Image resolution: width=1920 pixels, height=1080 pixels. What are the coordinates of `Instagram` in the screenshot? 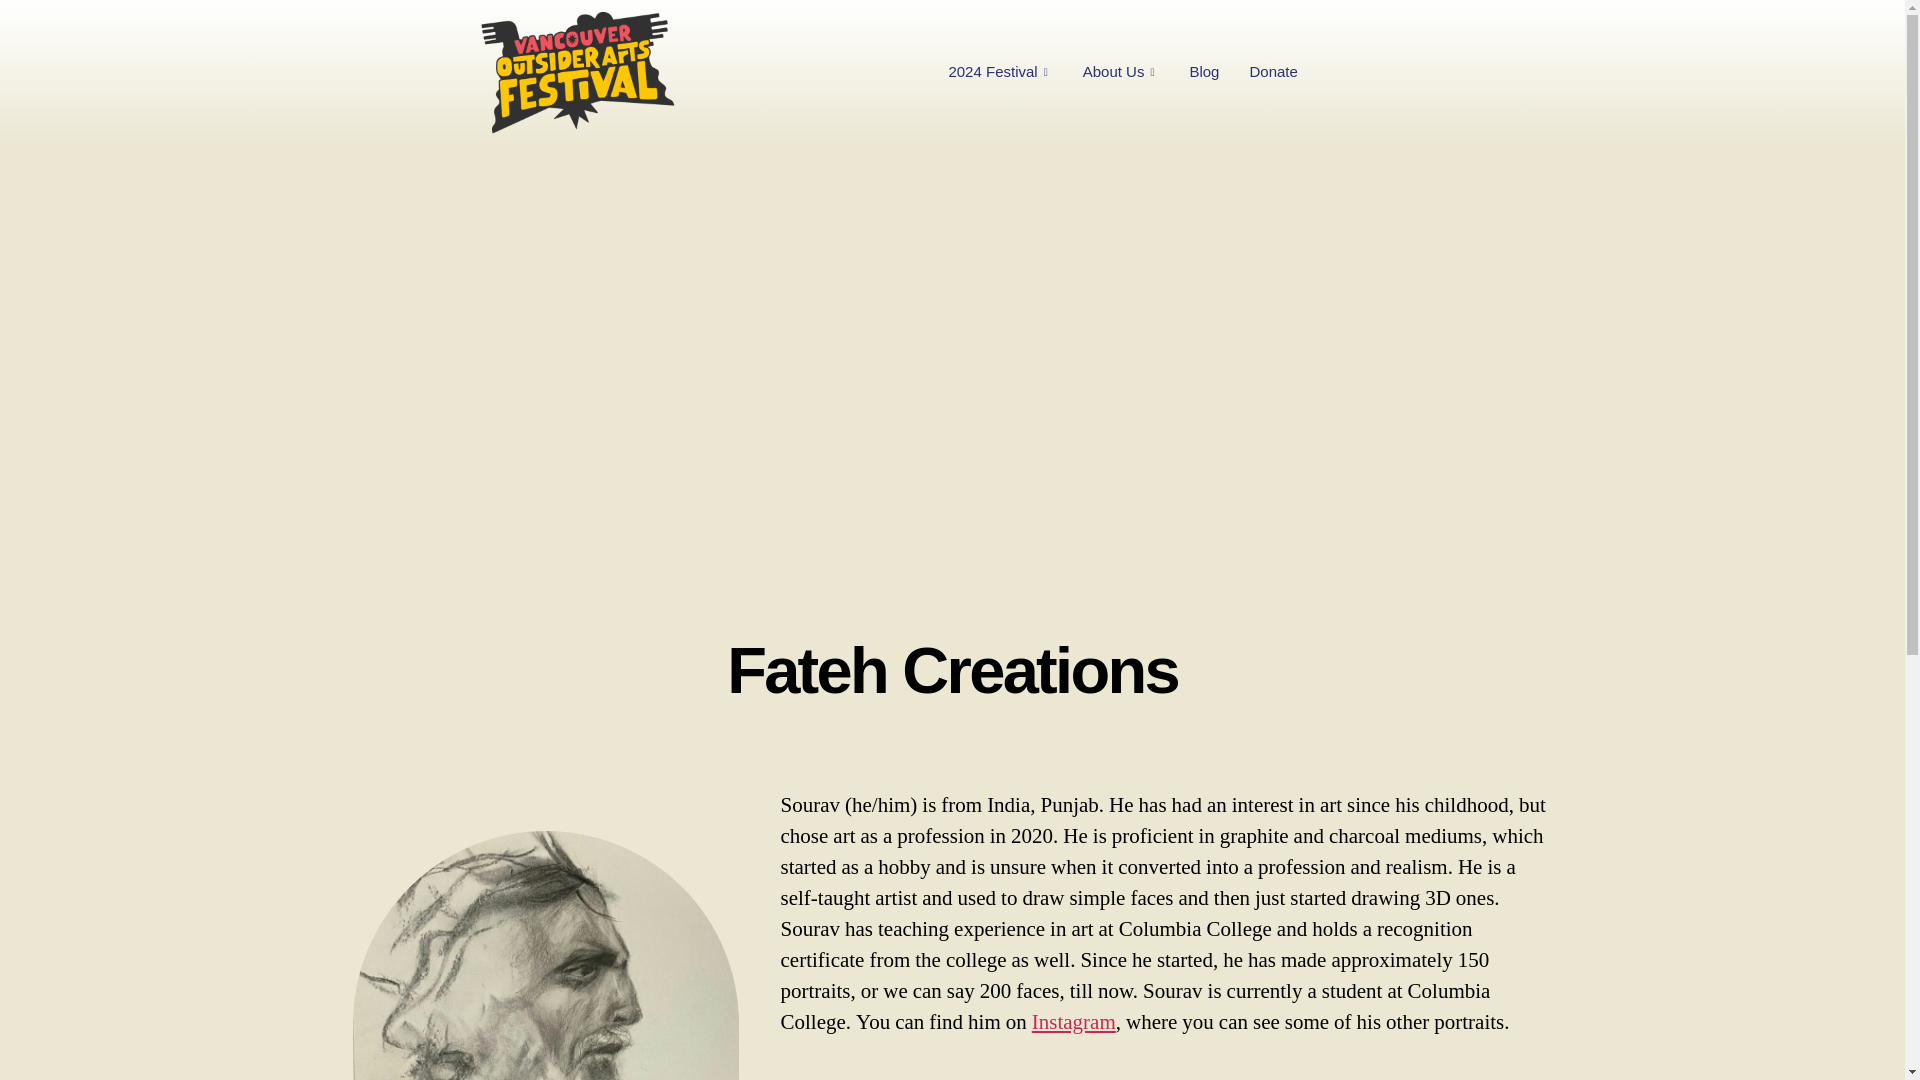 It's located at (1074, 1022).